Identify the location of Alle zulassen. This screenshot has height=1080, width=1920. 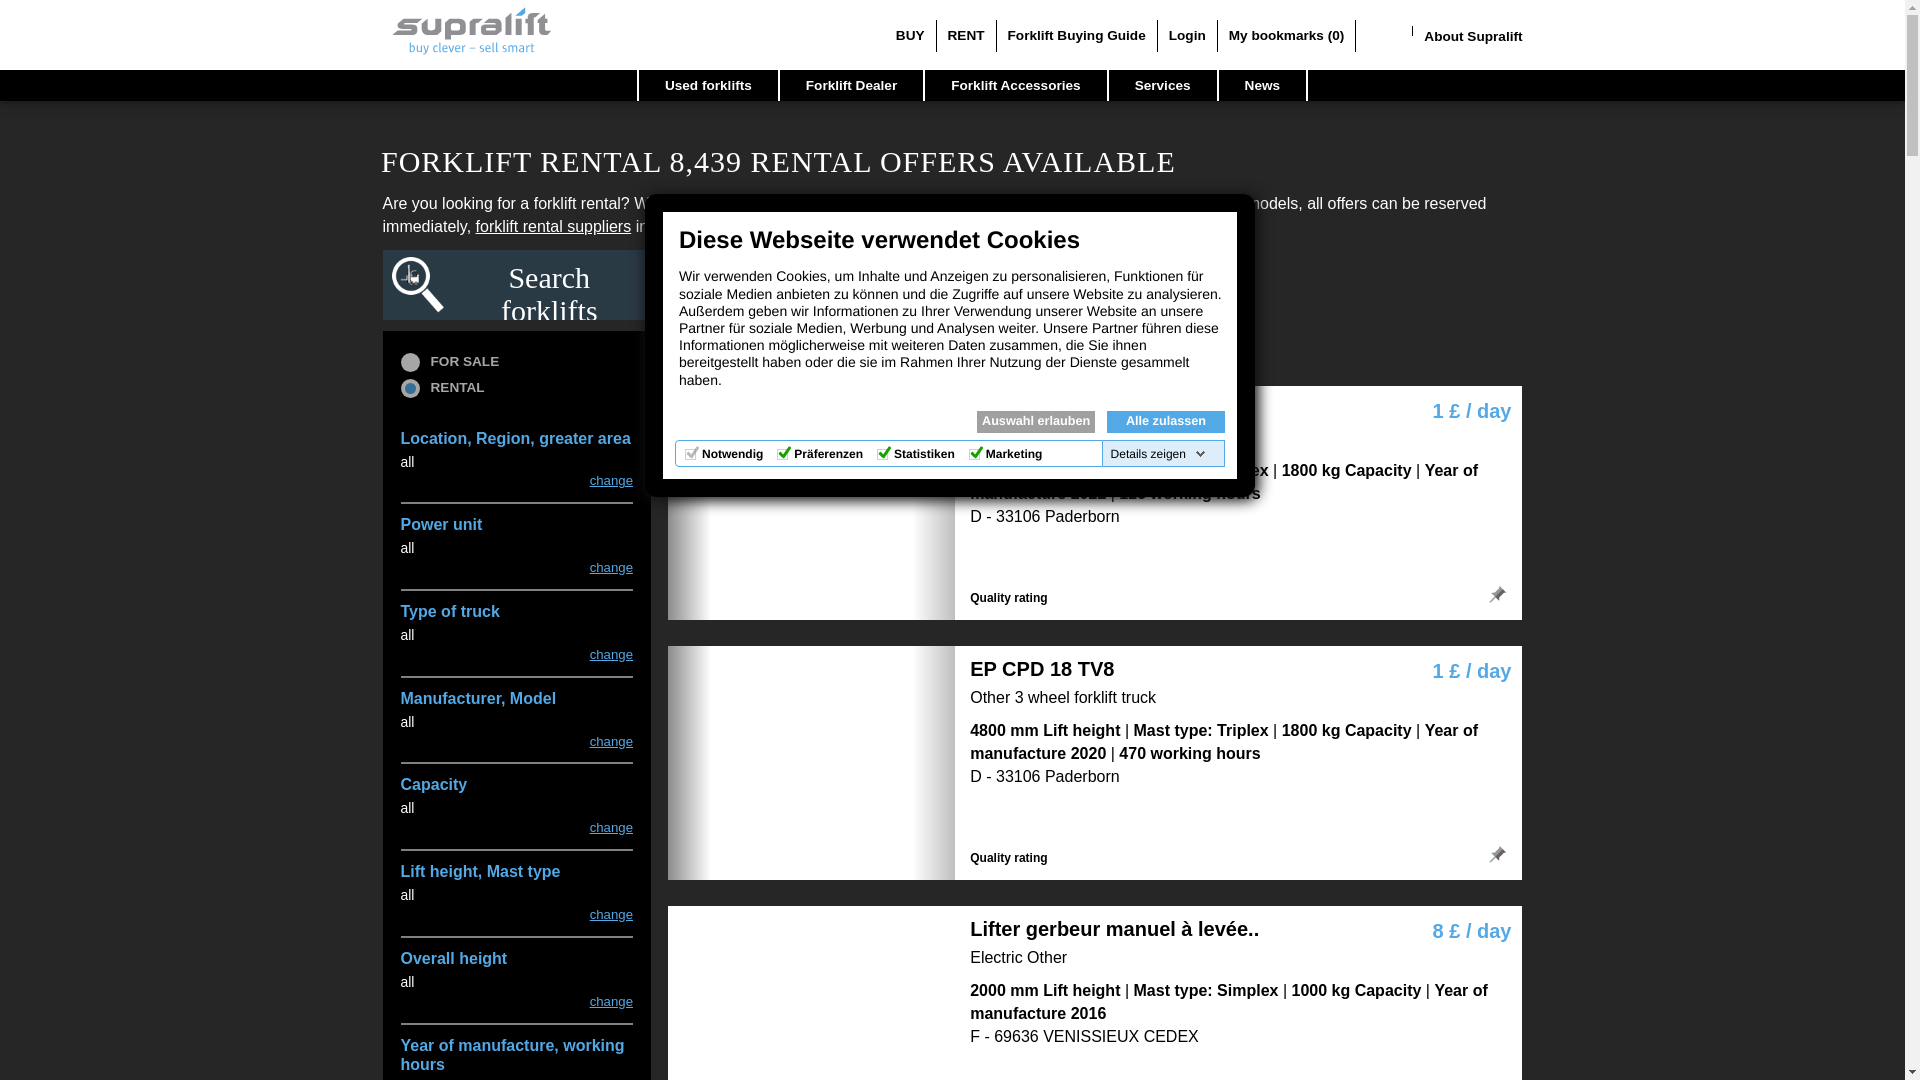
(1166, 422).